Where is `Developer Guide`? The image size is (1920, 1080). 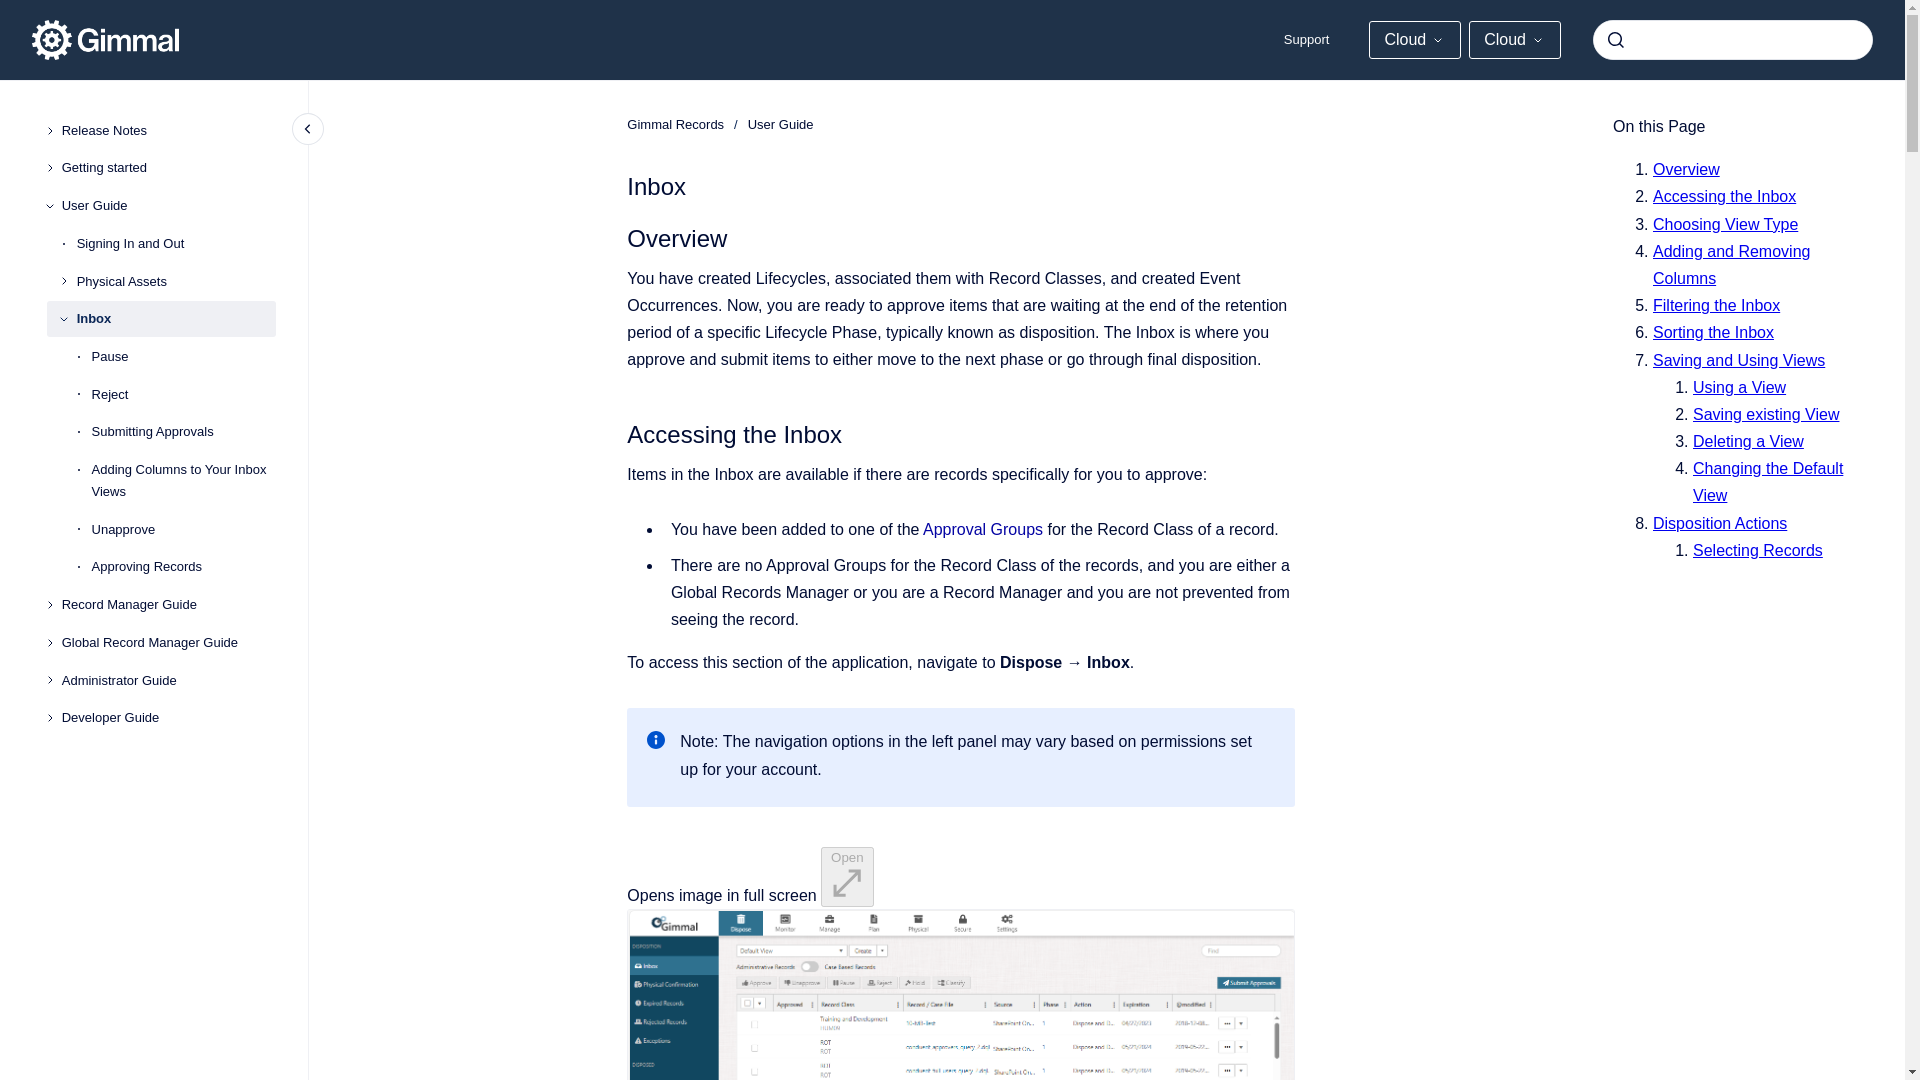
Developer Guide is located at coordinates (168, 717).